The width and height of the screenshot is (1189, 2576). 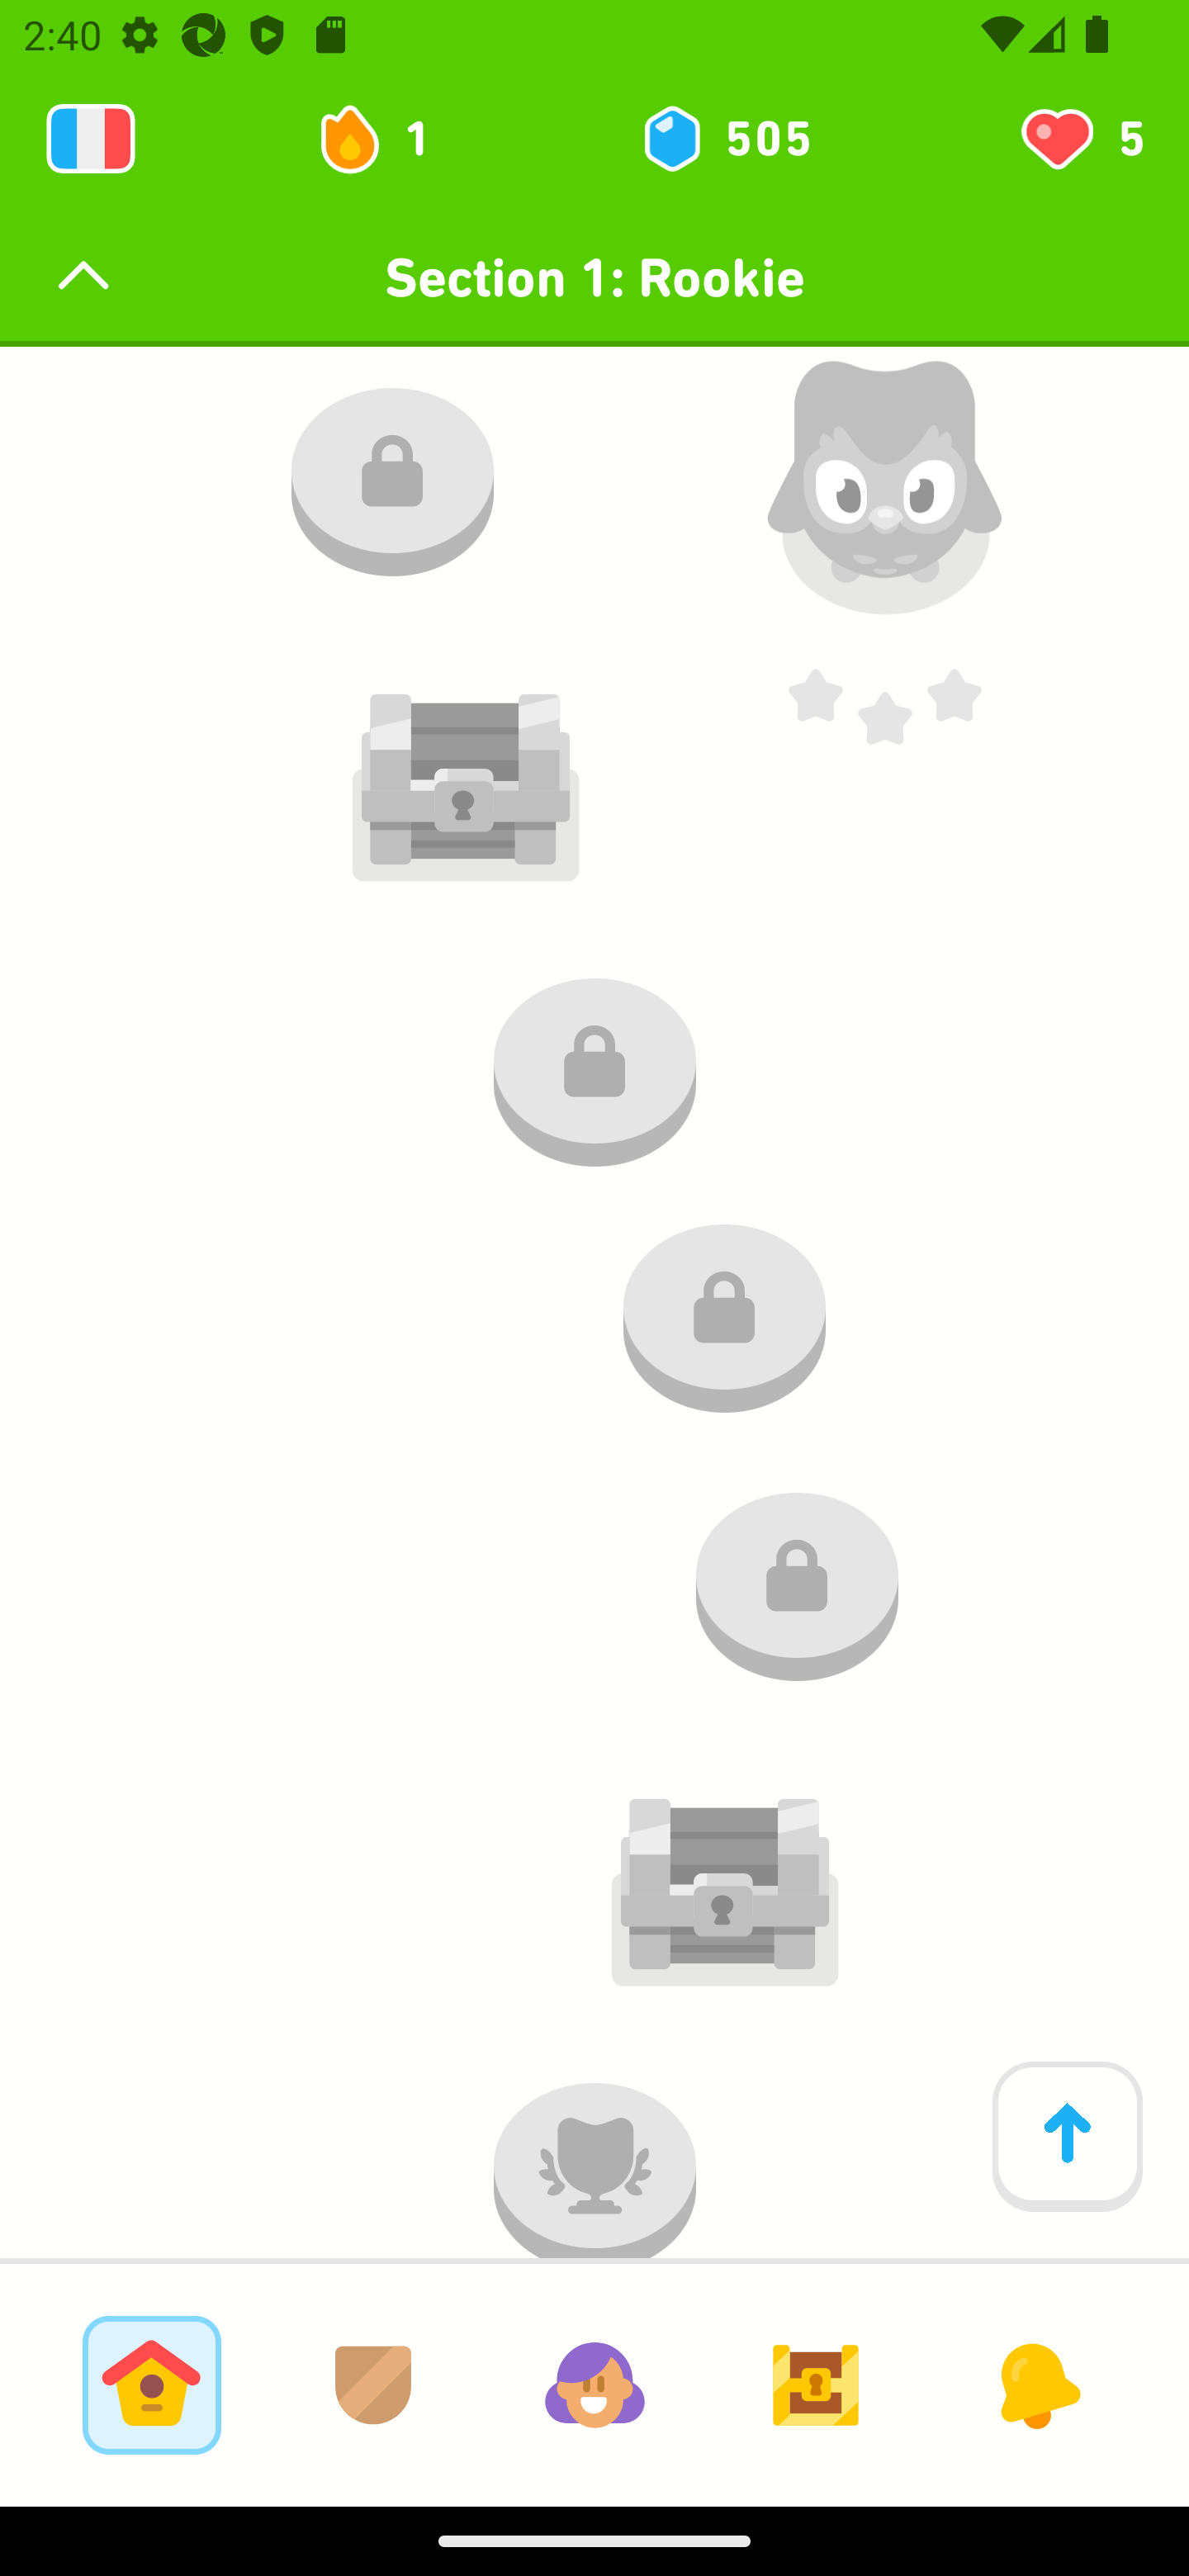 I want to click on You have 5 hearts left 5, so click(x=1080, y=139).